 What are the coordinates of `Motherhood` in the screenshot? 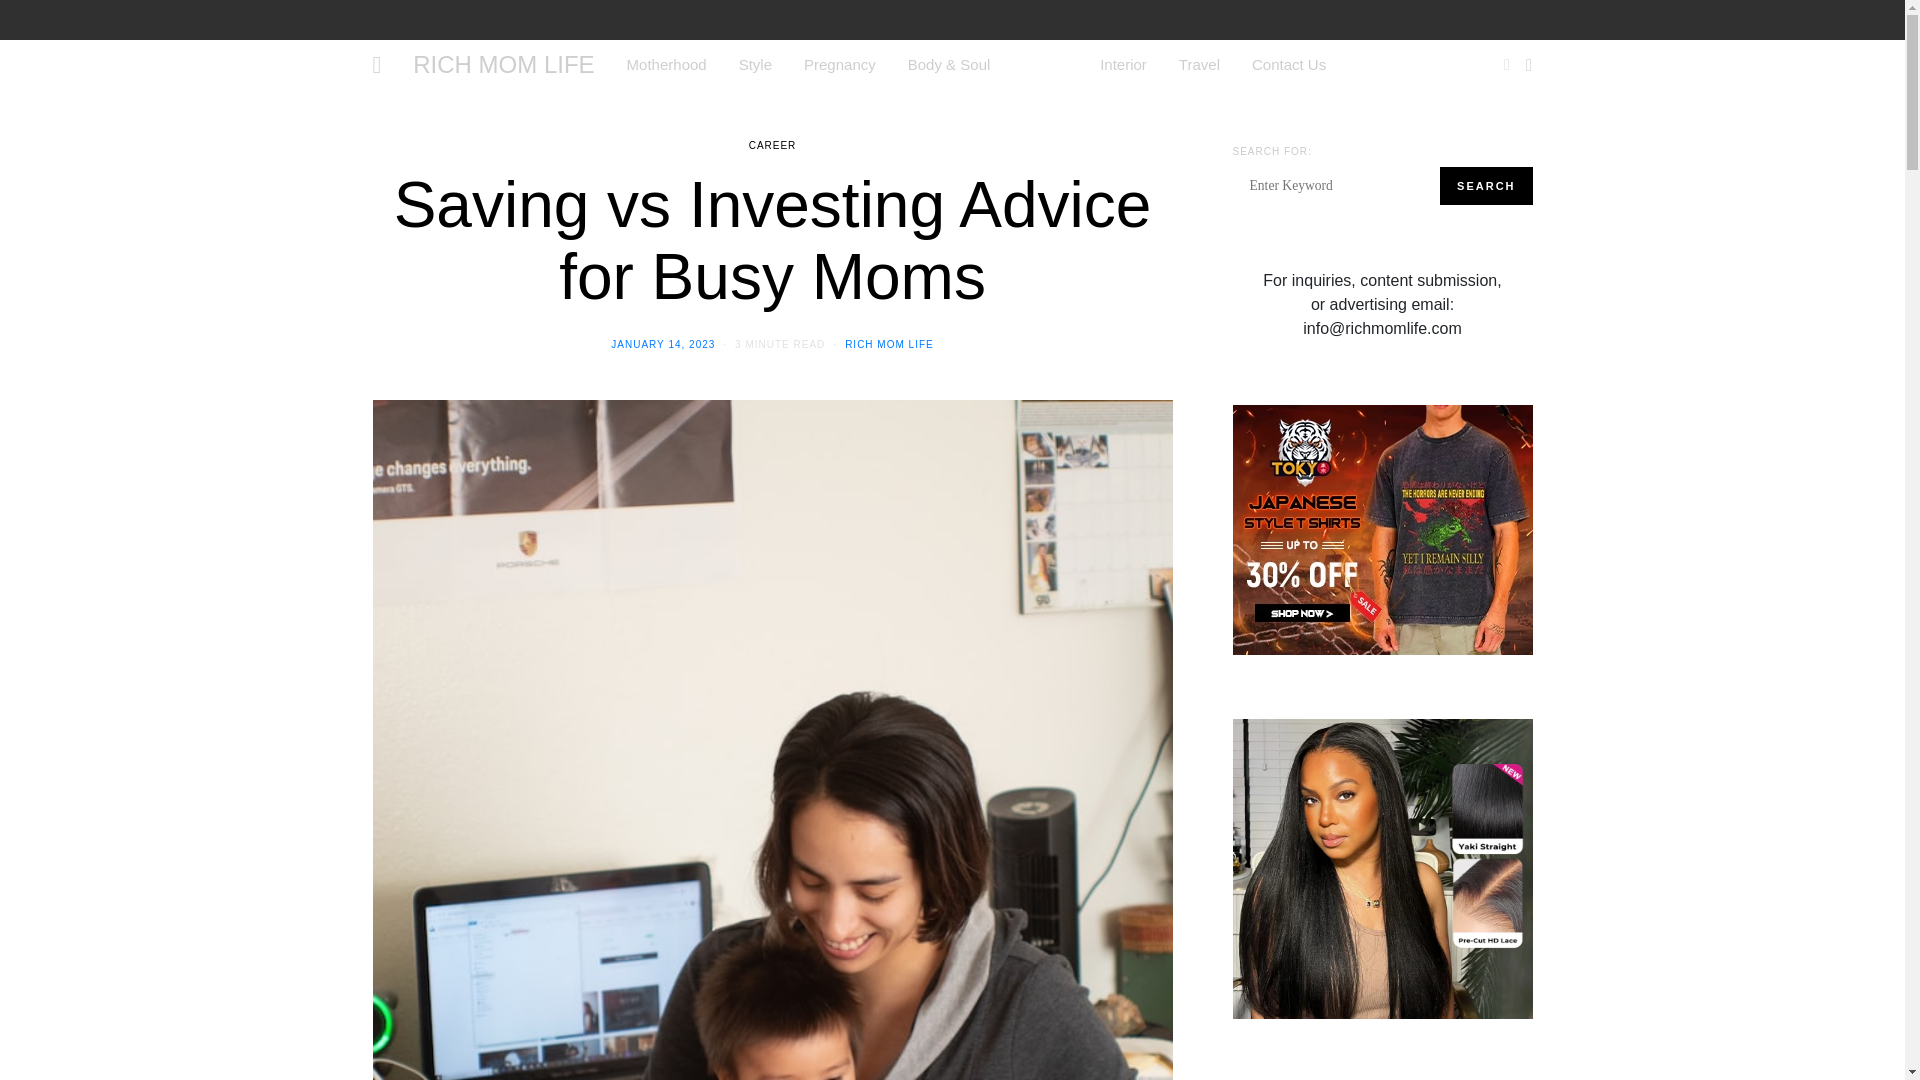 It's located at (666, 64).